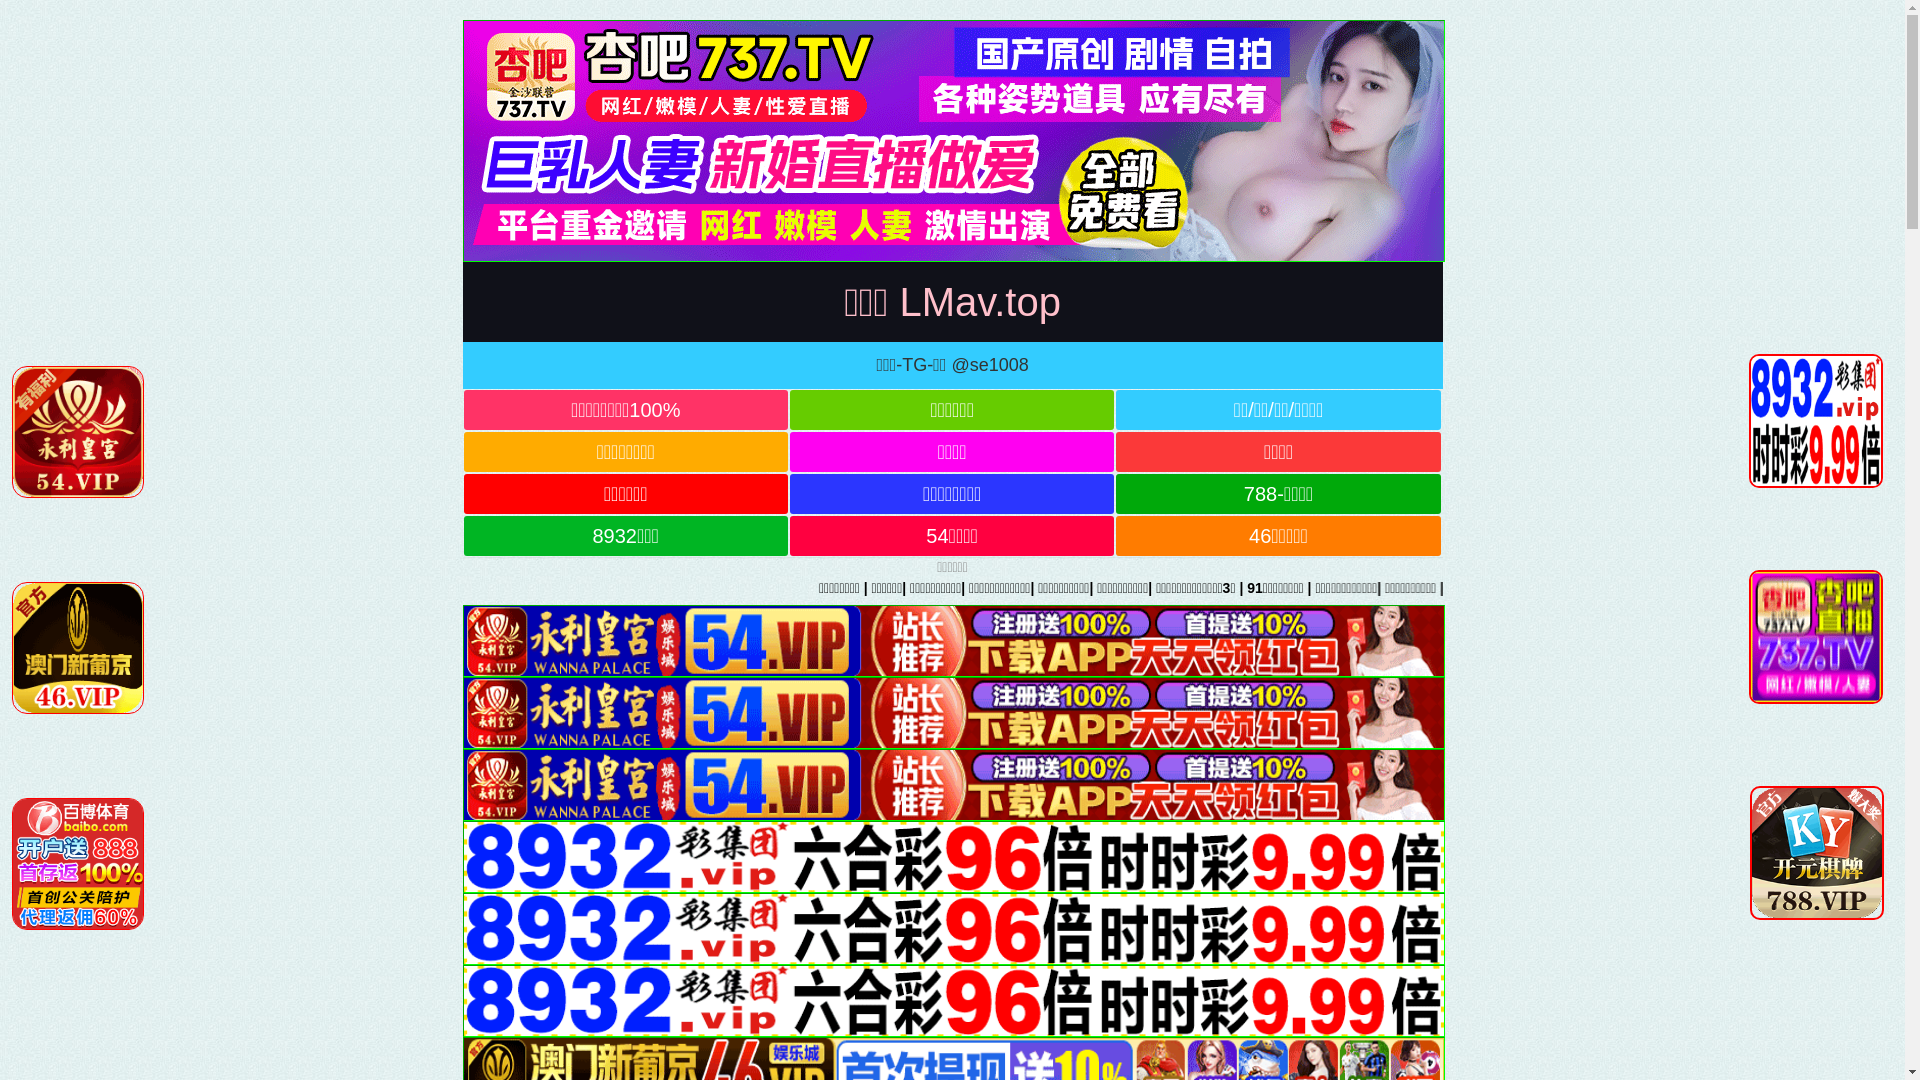 The width and height of the screenshot is (1920, 1080). I want to click on |, so click(1895, 588).